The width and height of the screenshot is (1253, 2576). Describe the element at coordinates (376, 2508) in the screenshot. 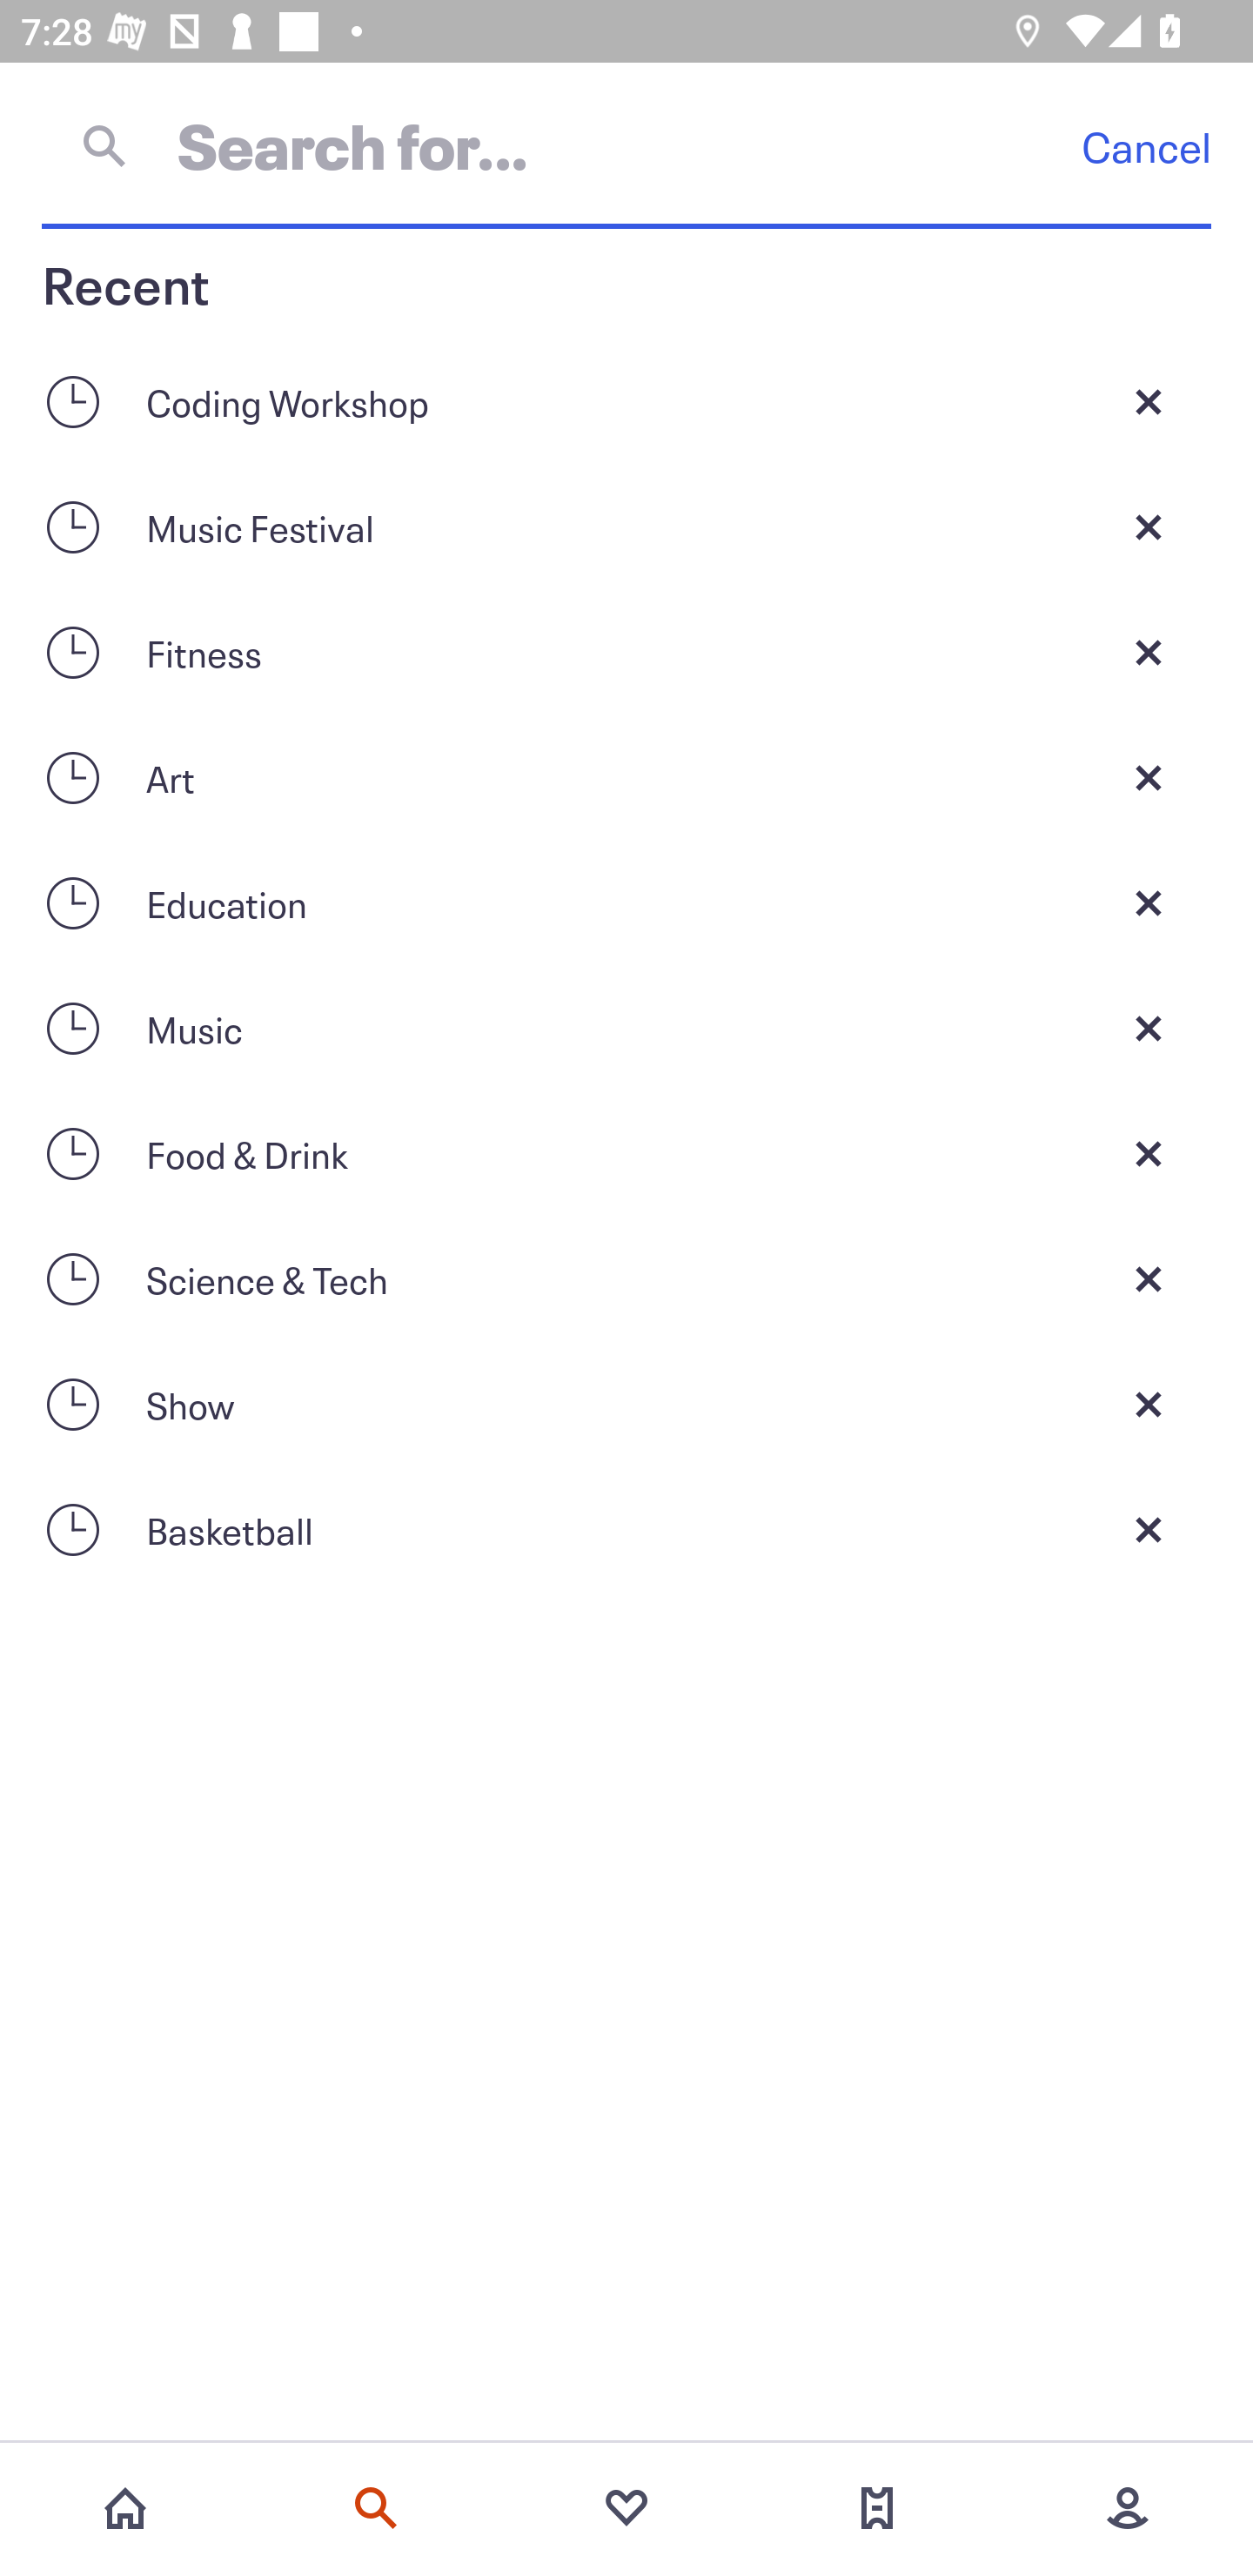

I see `Search events` at that location.